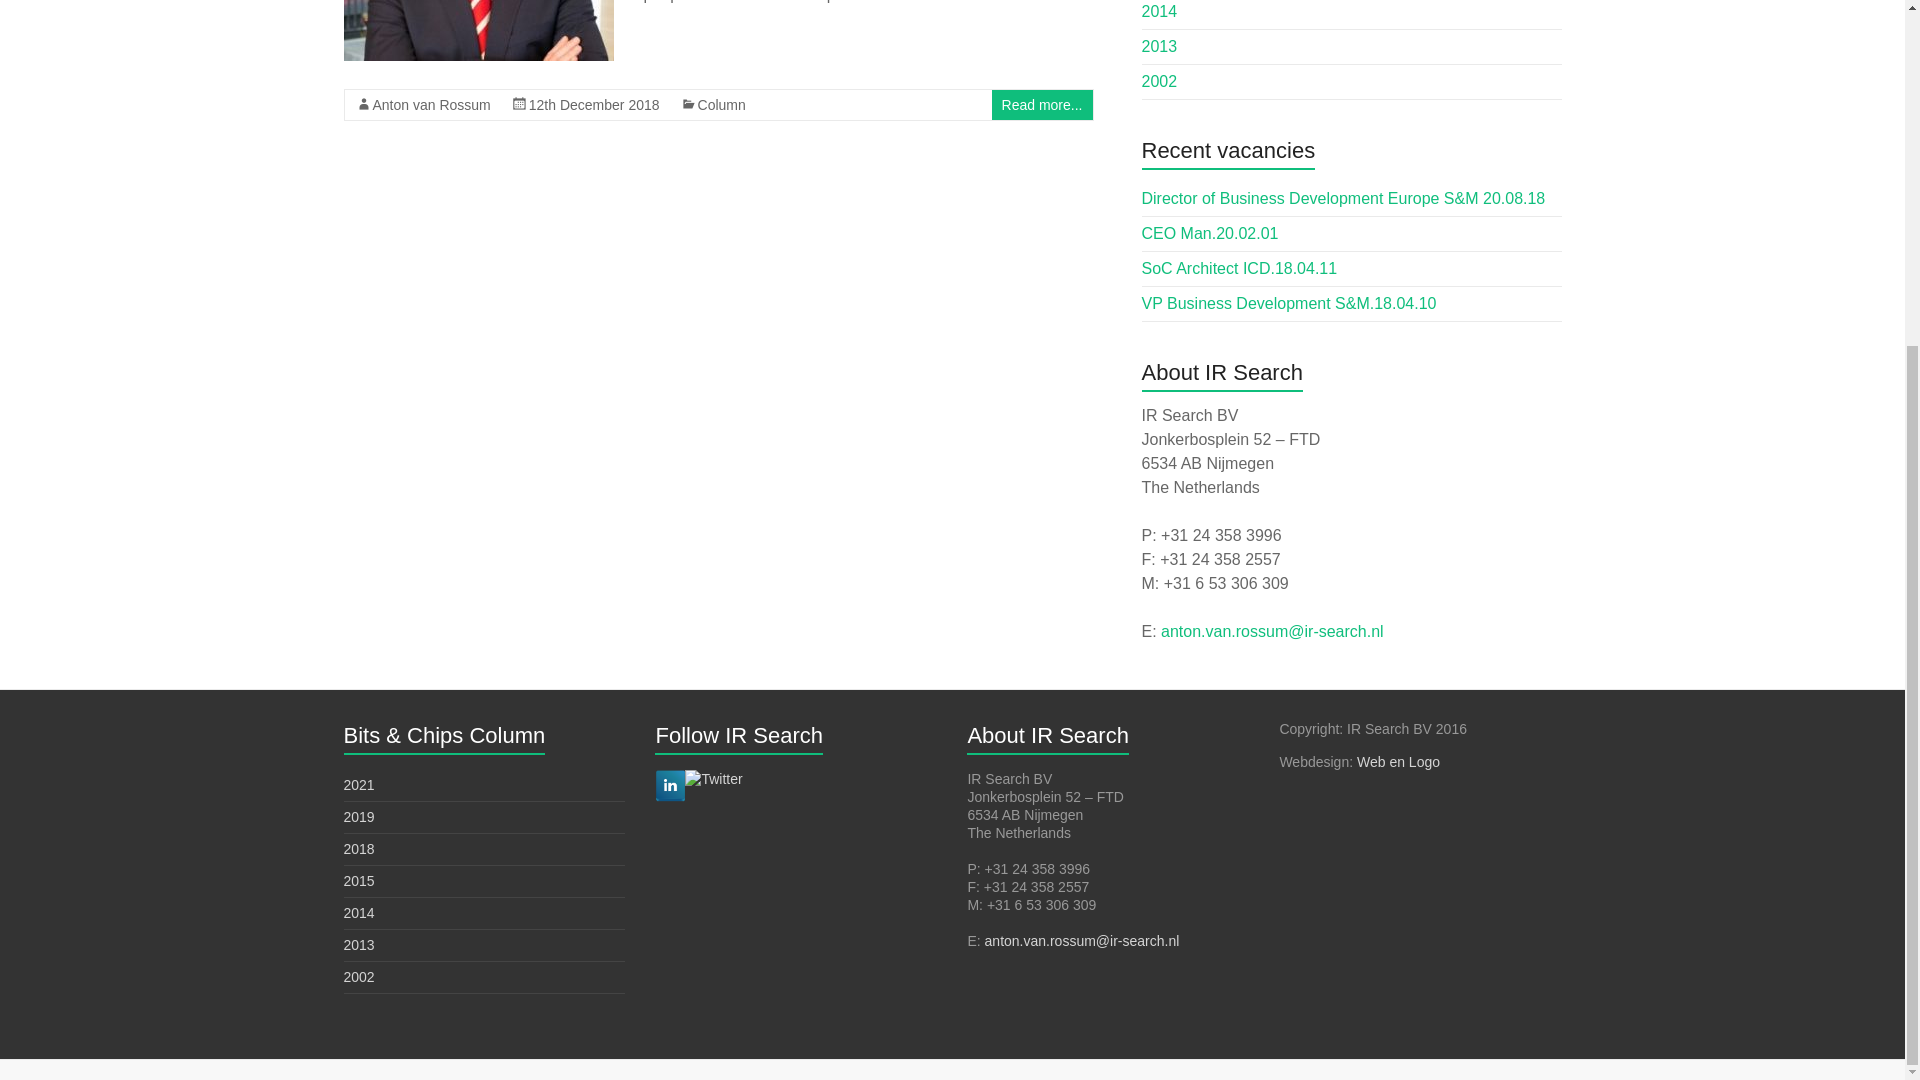  What do you see at coordinates (358, 849) in the screenshot?
I see `2018` at bounding box center [358, 849].